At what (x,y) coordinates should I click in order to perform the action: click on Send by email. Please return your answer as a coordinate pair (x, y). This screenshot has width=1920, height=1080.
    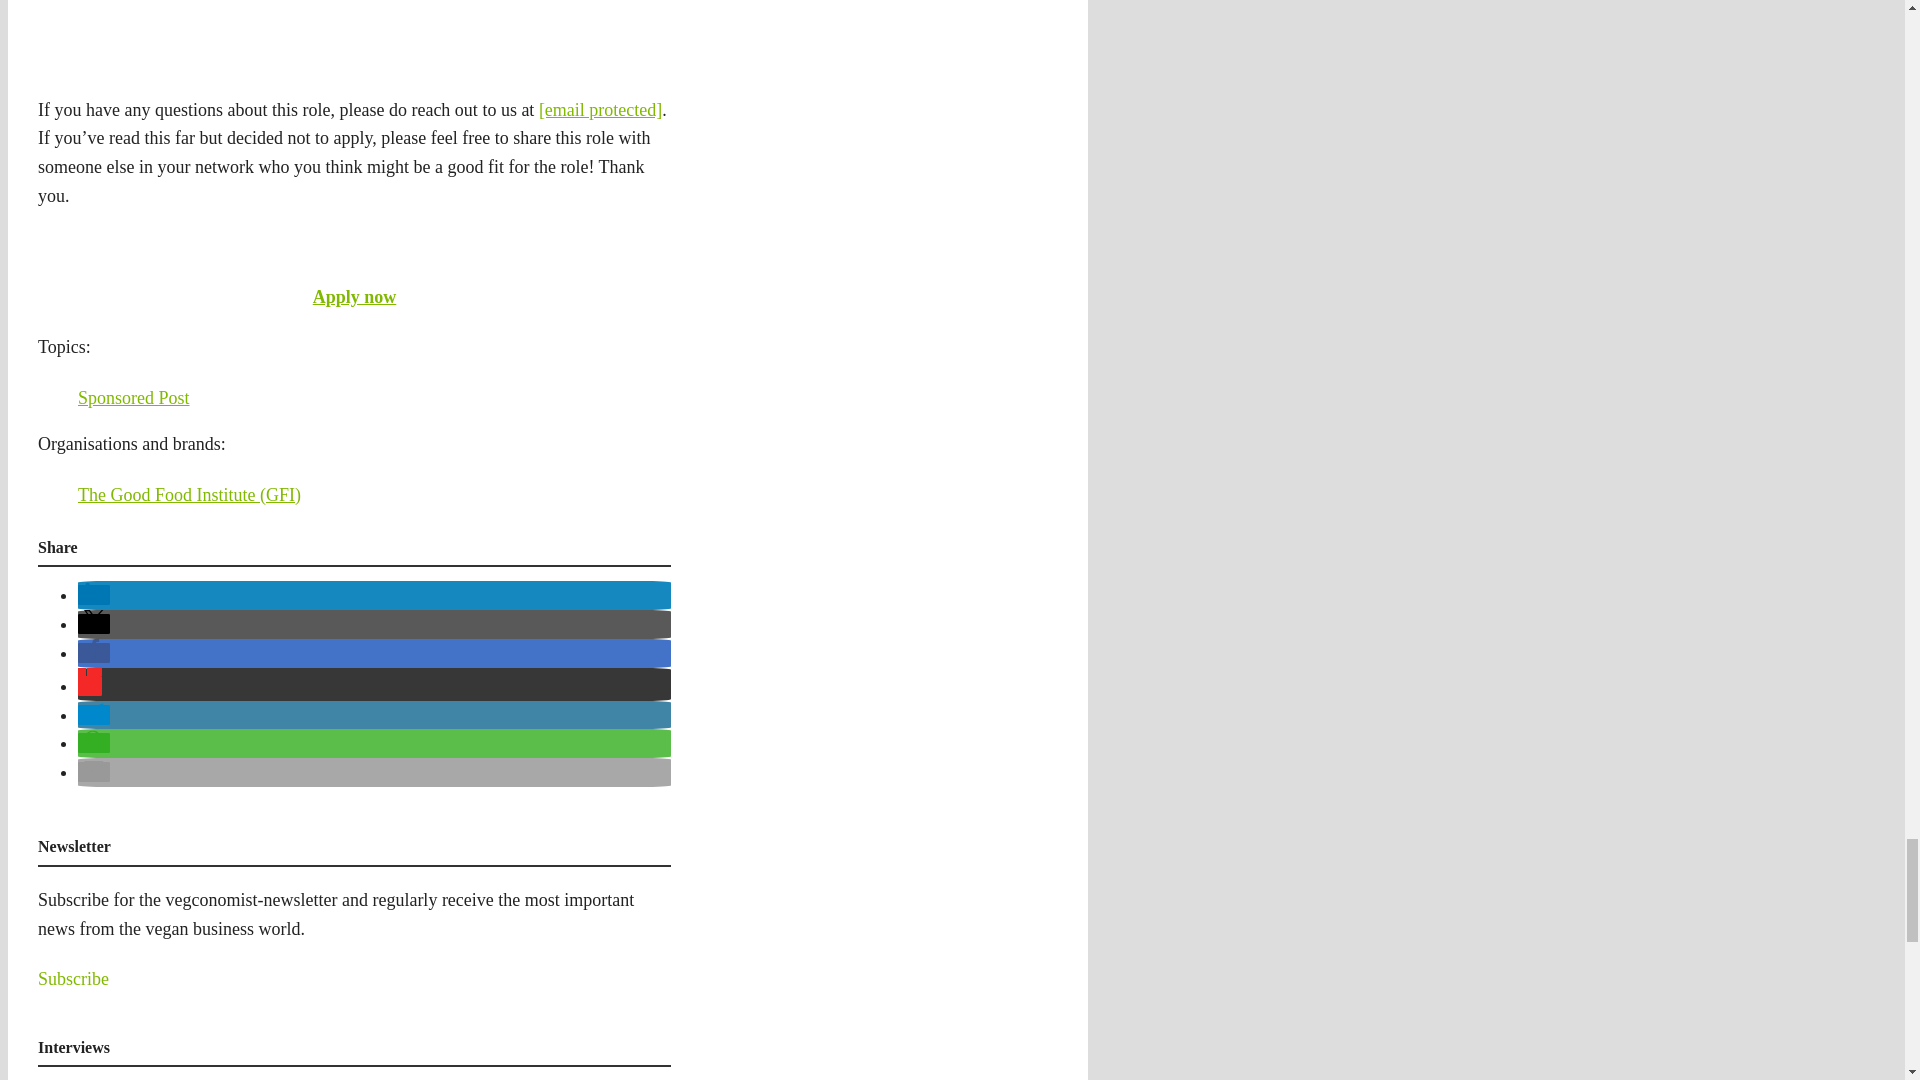
    Looking at the image, I should click on (94, 772).